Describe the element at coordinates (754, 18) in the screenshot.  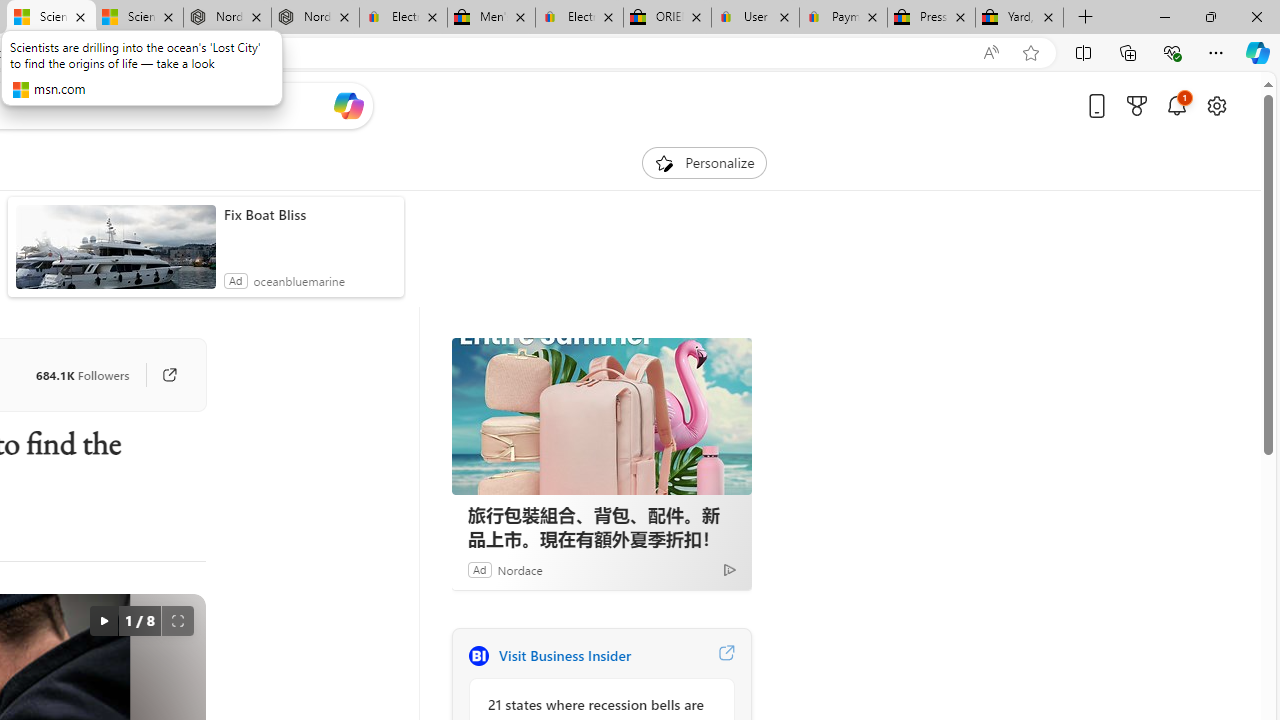
I see `User Privacy Notice | eBay` at that location.